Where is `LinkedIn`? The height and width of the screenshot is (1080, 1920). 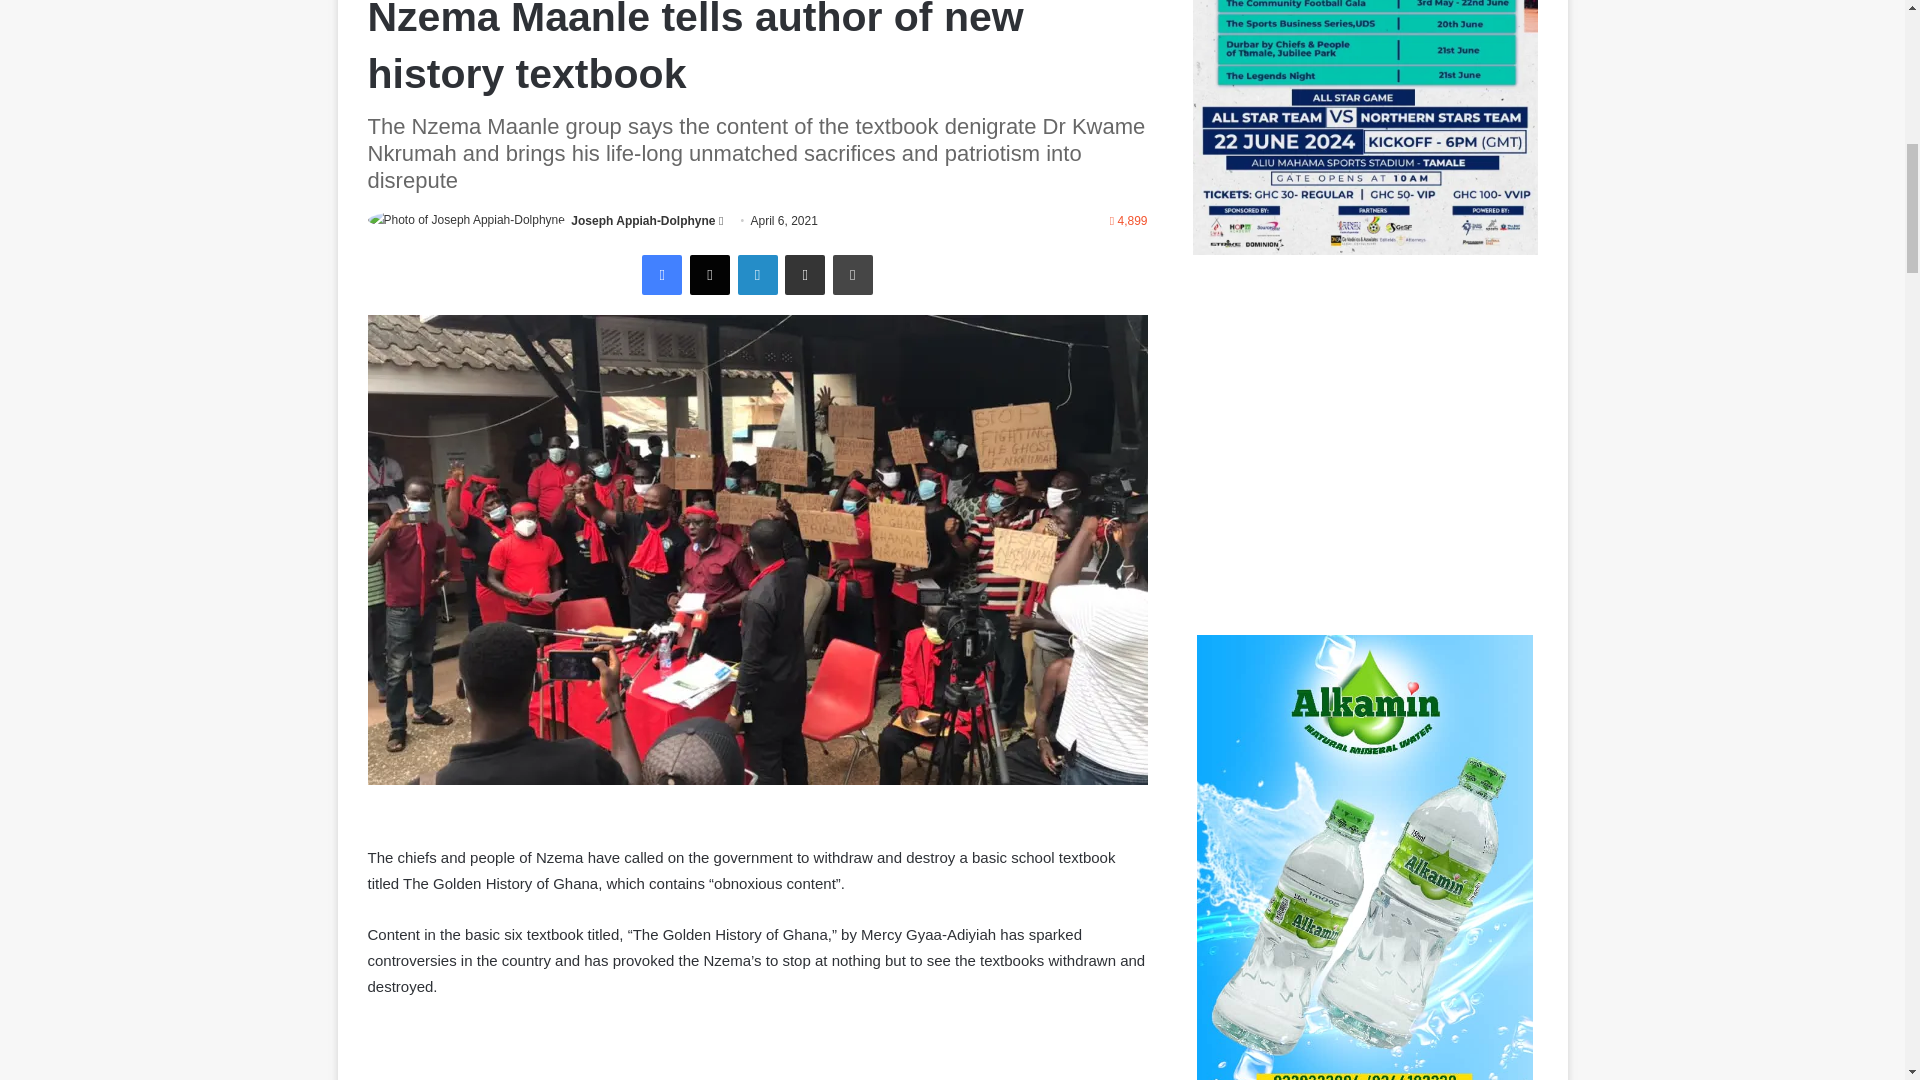 LinkedIn is located at coordinates (757, 274).